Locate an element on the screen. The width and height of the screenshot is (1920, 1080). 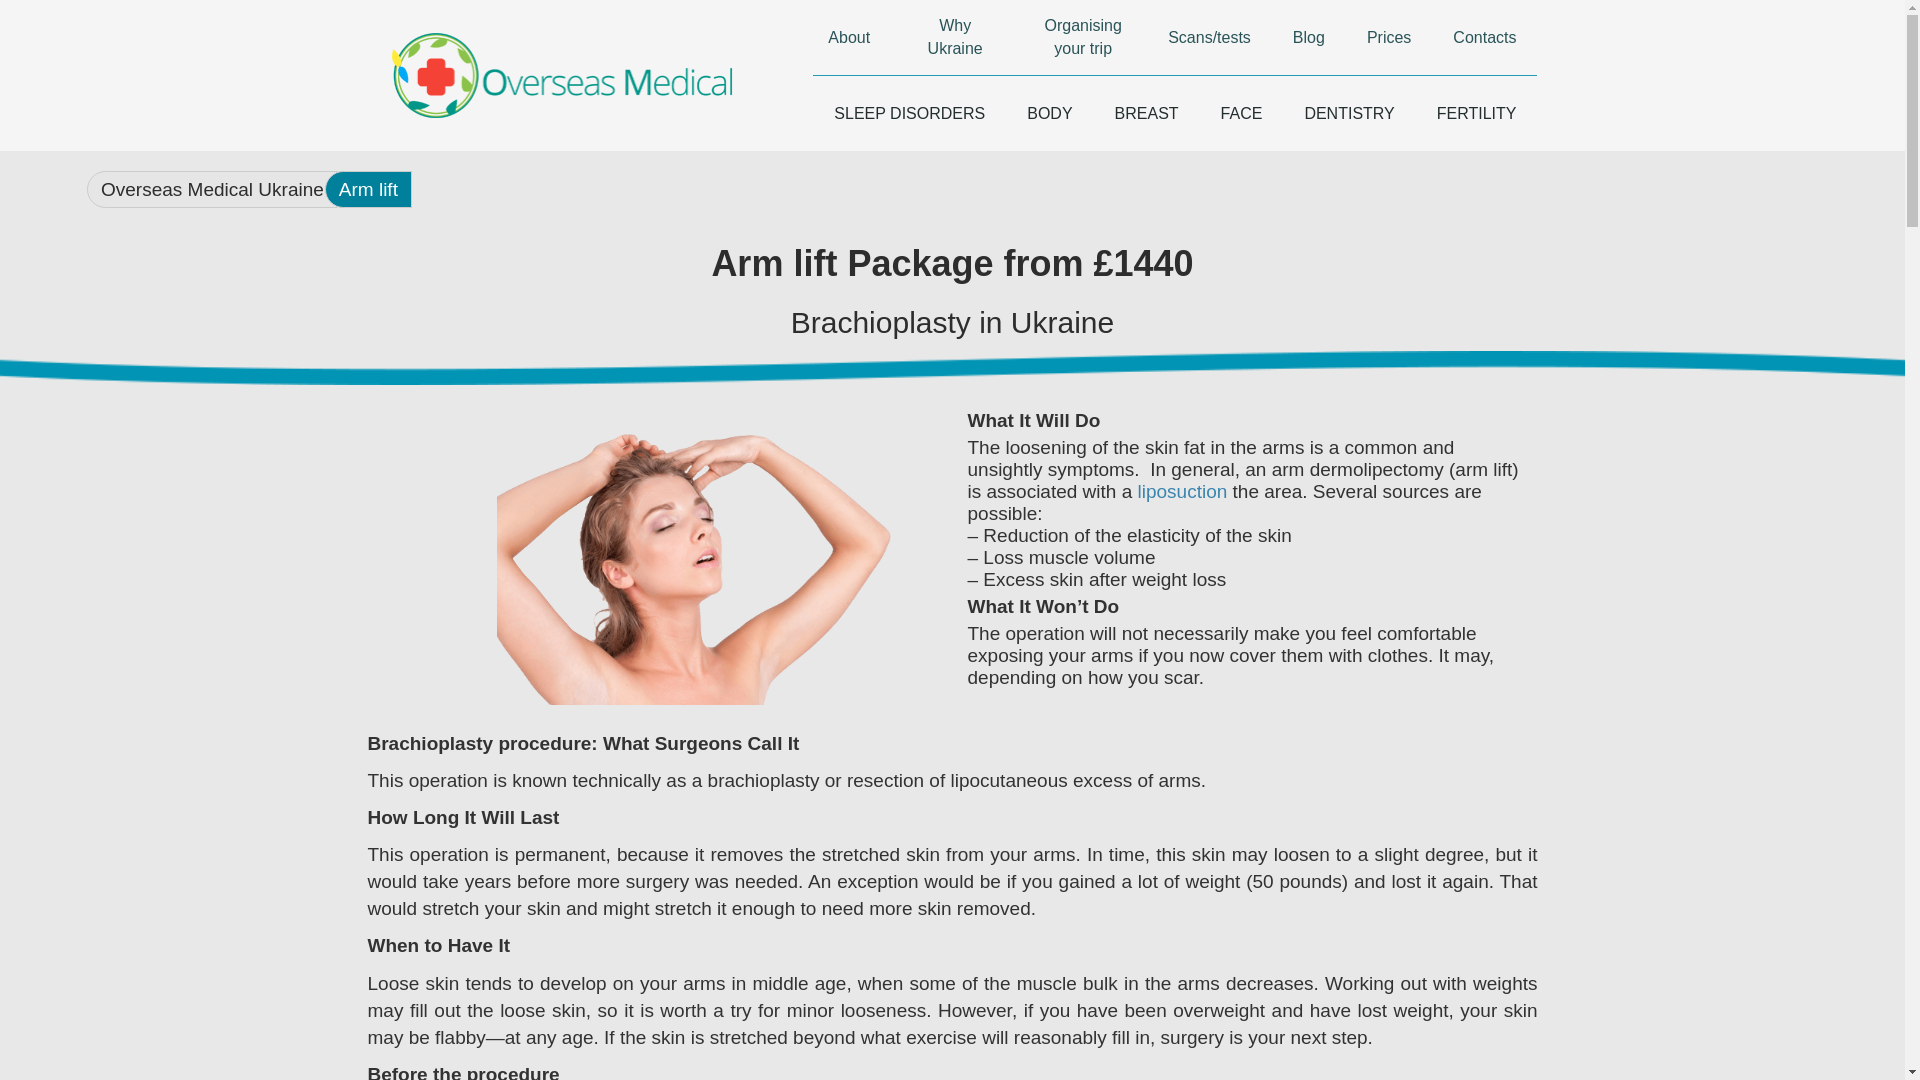
BODY is located at coordinates (1049, 113).